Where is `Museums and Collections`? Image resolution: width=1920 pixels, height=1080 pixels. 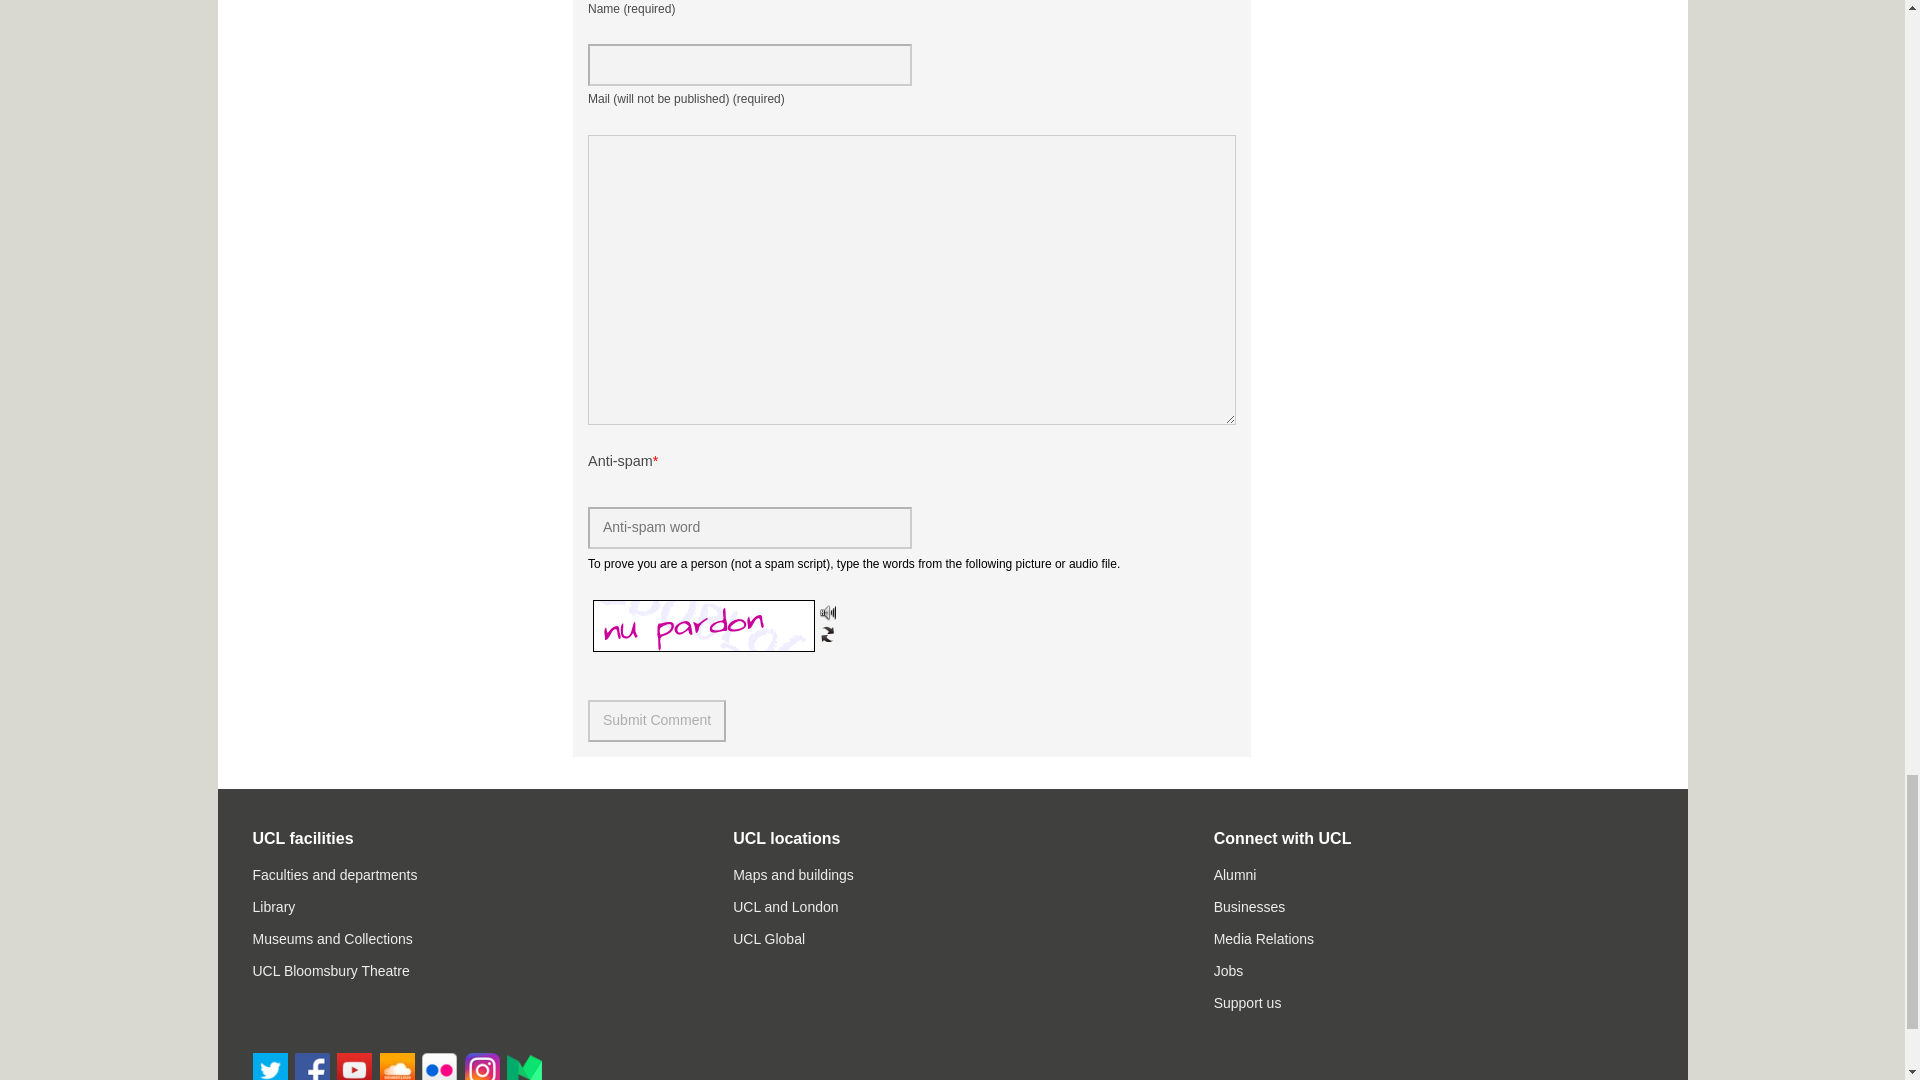
Museums and Collections is located at coordinates (332, 938).